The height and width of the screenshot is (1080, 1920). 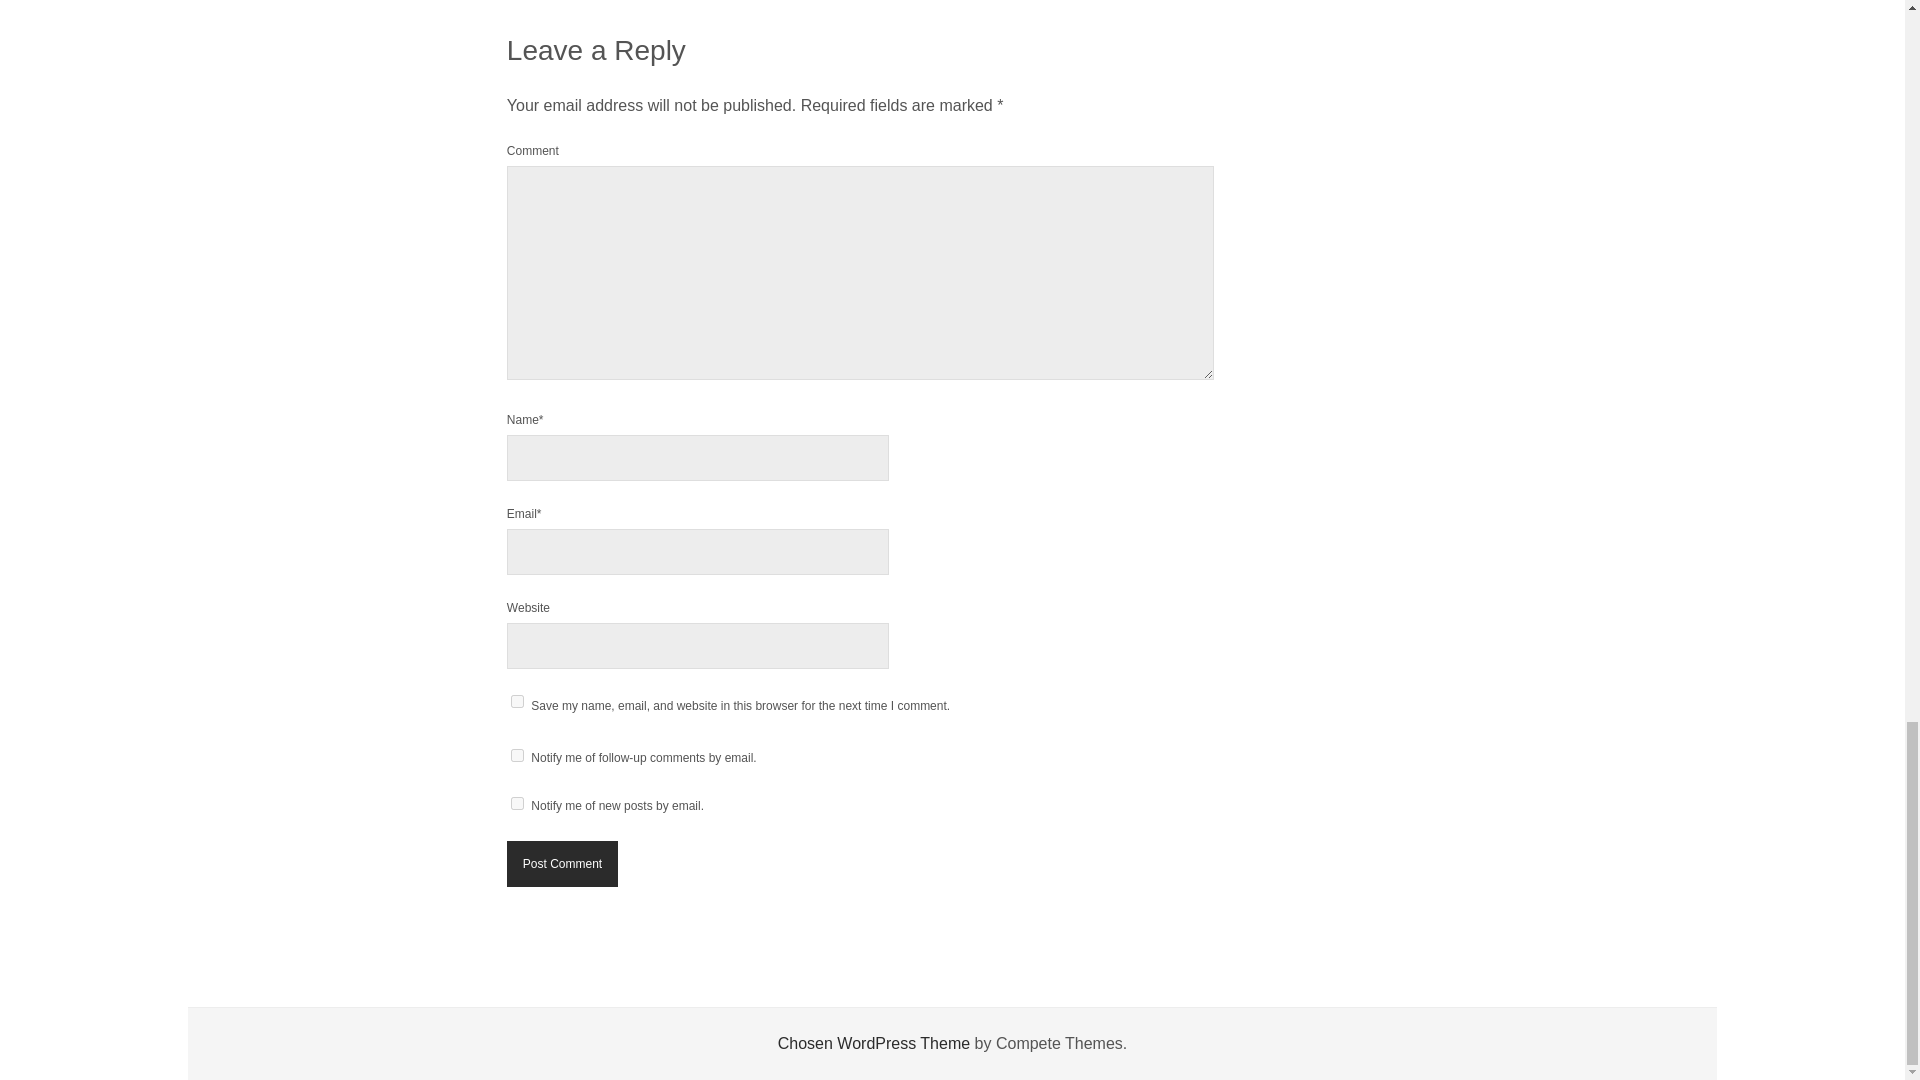 I want to click on yes, so click(x=517, y=702).